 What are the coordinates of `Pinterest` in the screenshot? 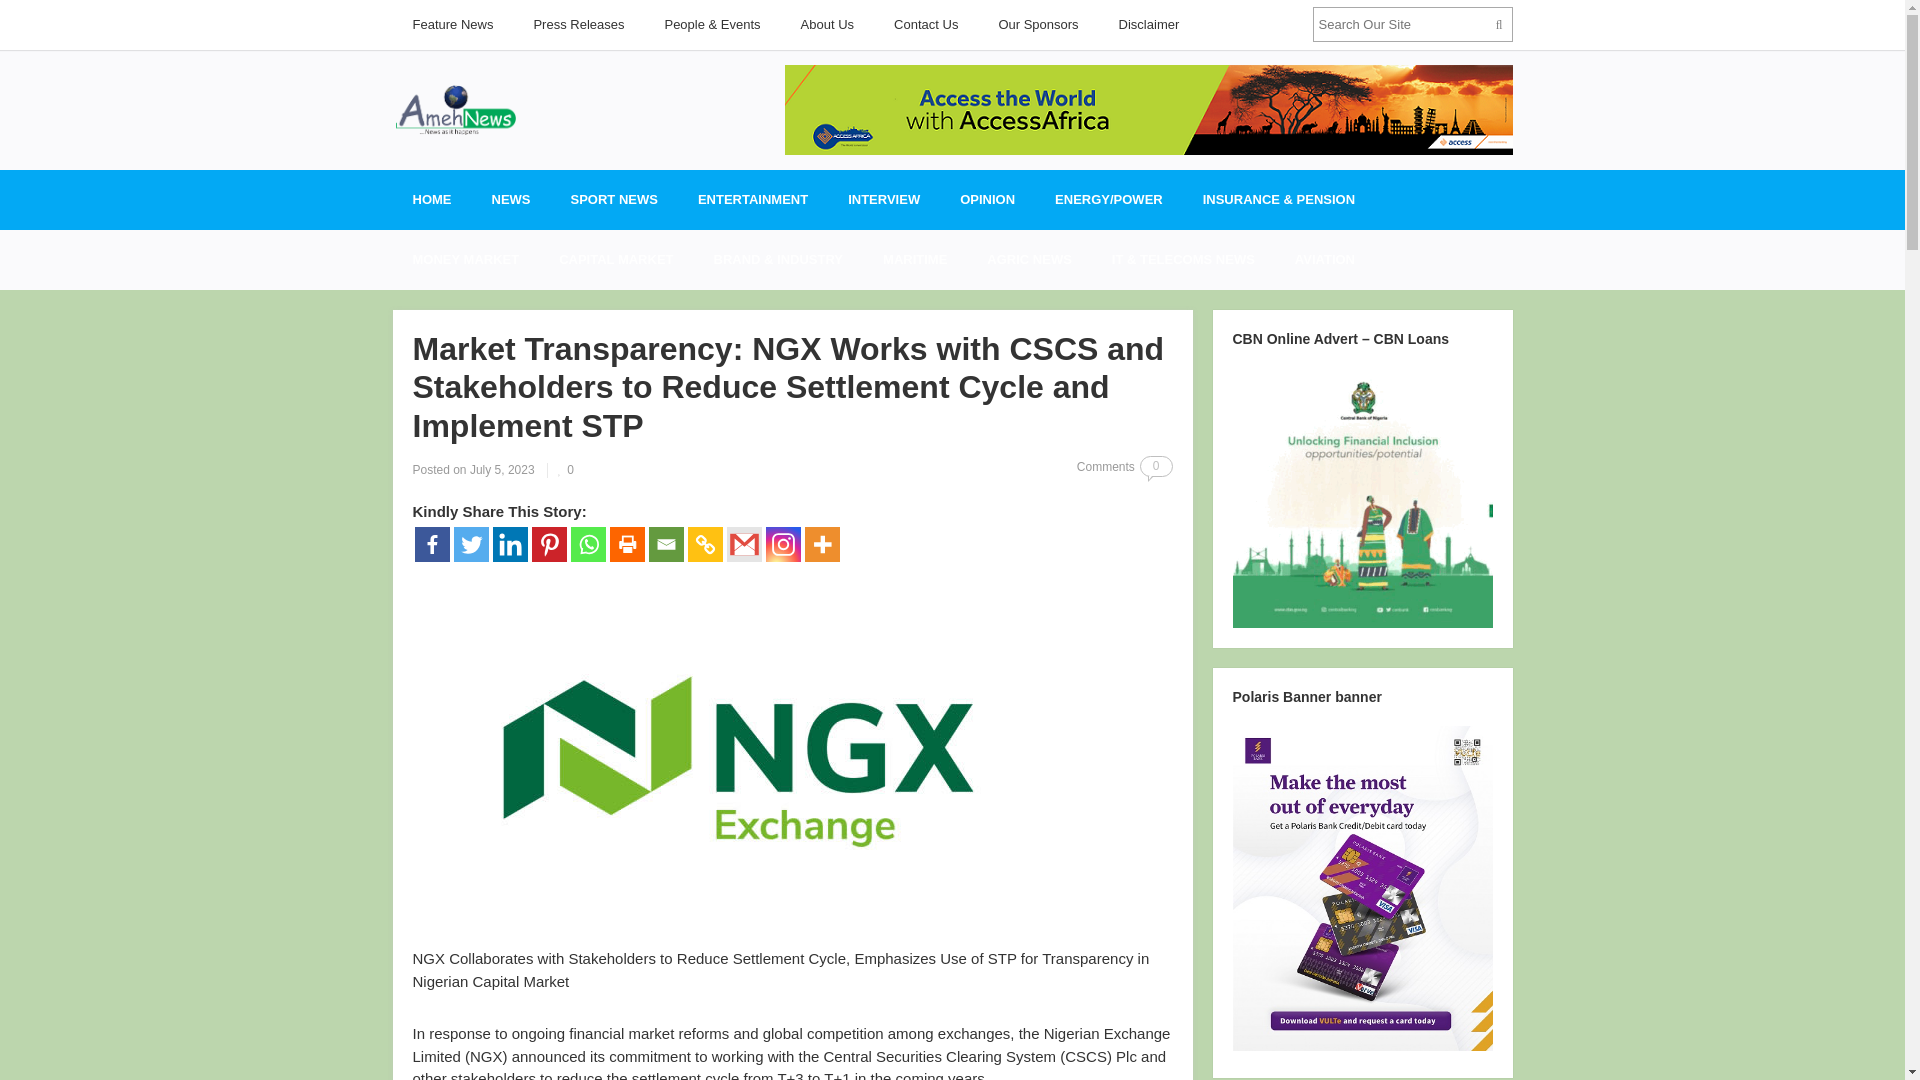 It's located at (548, 544).